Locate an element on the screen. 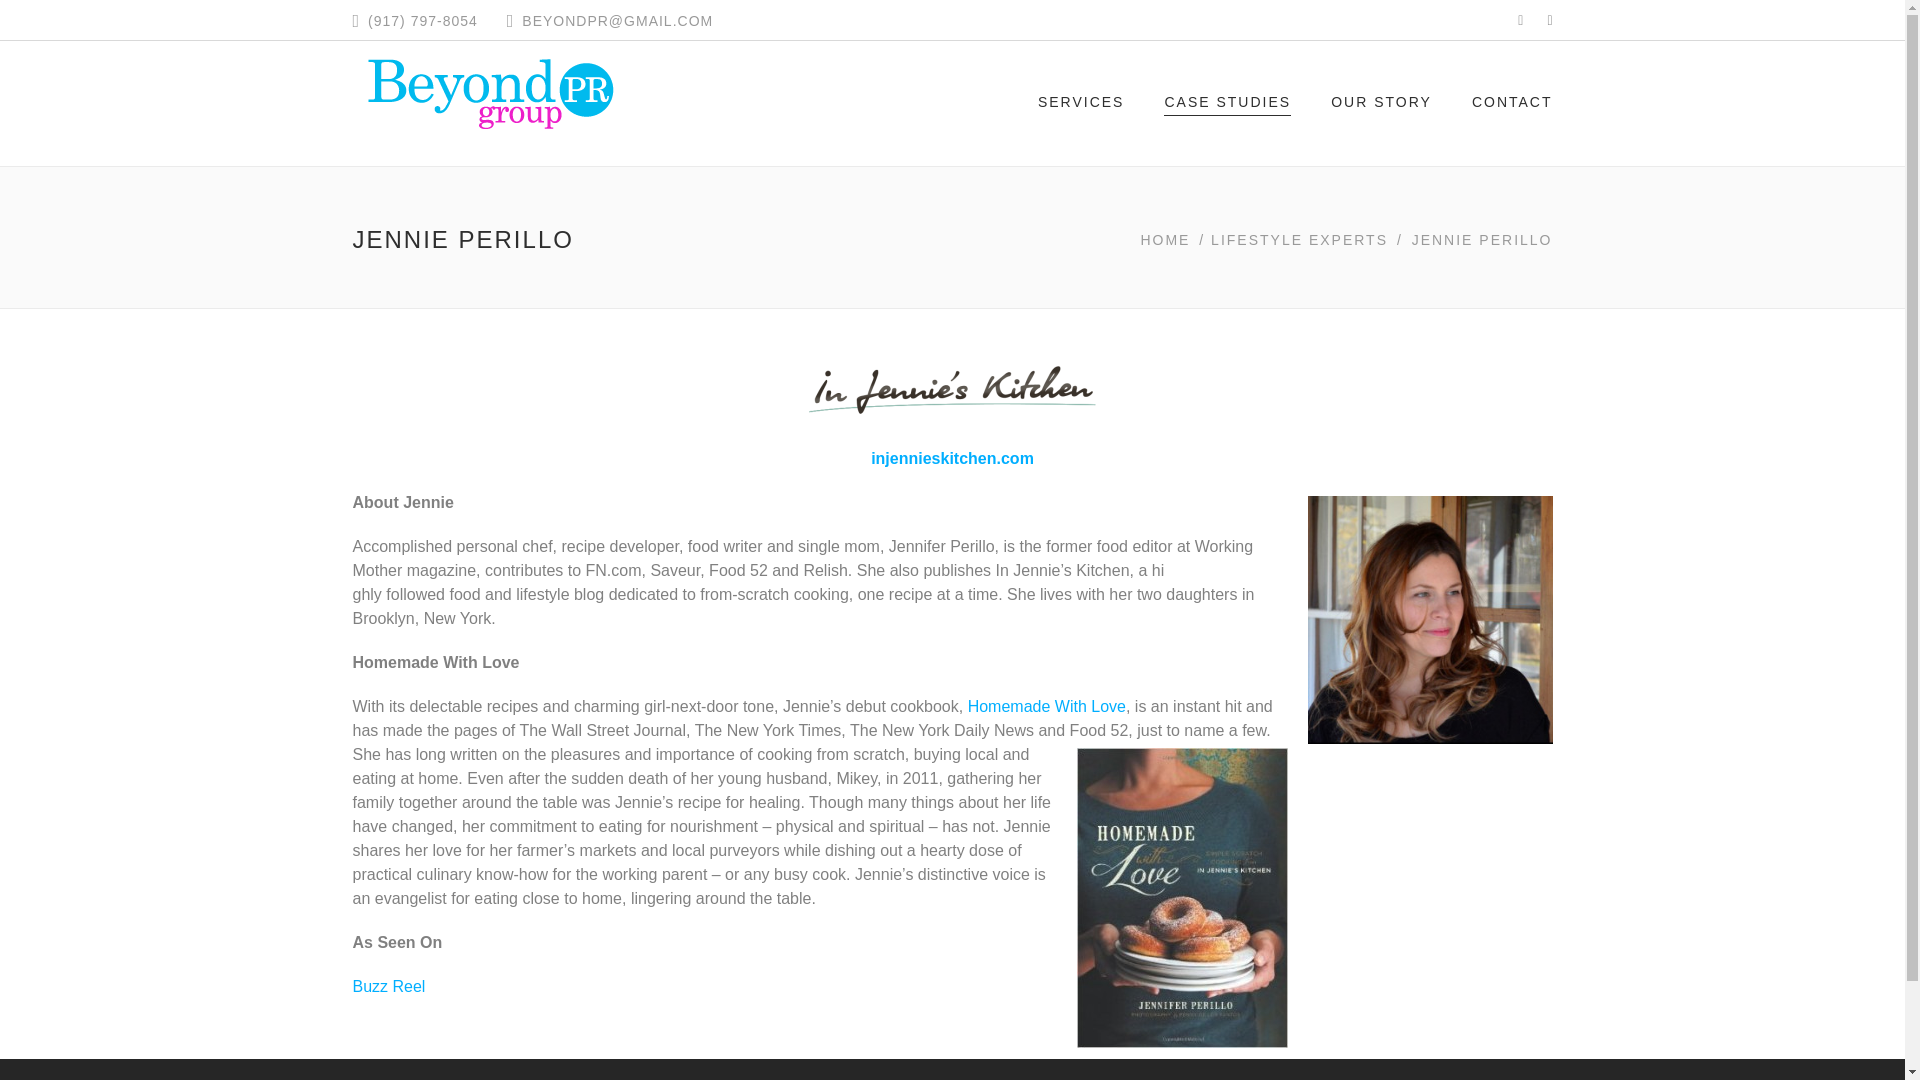  OUR STORY is located at coordinates (1381, 104).